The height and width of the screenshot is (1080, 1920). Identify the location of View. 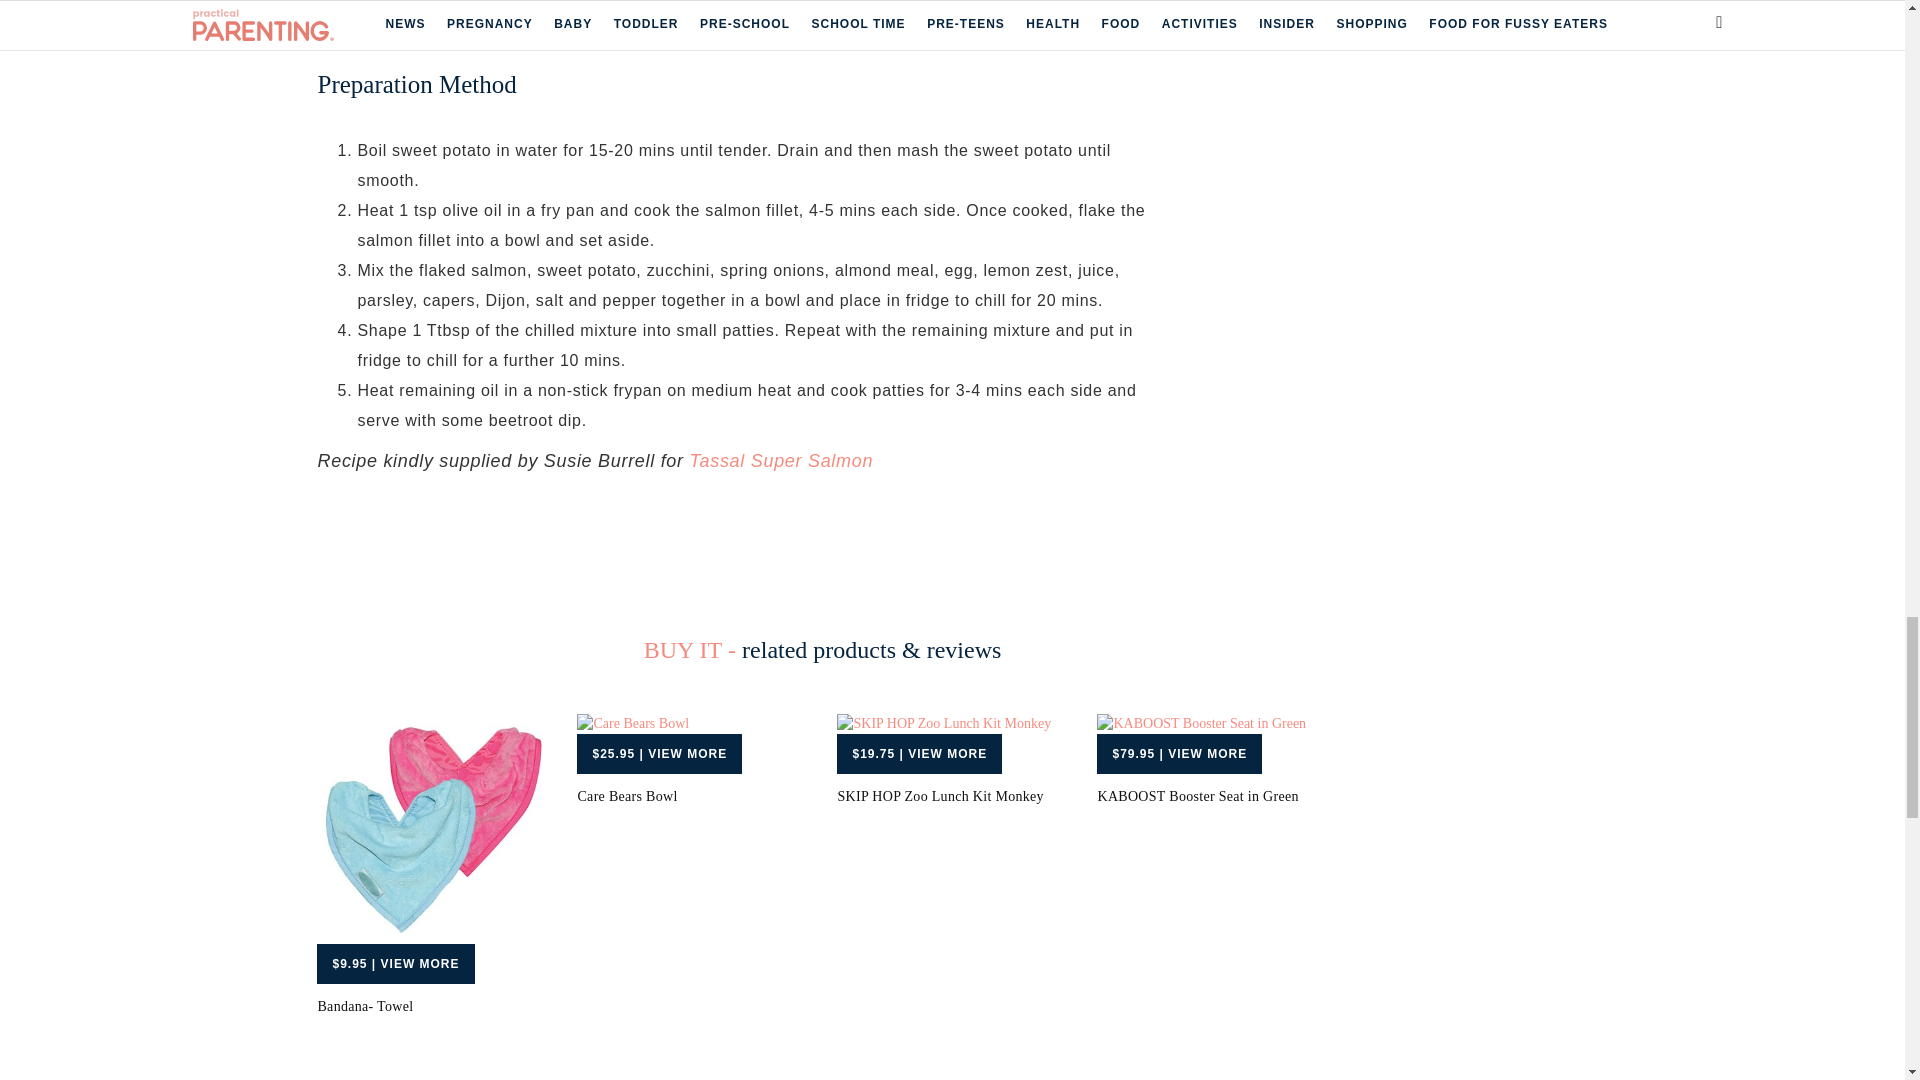
(395, 963).